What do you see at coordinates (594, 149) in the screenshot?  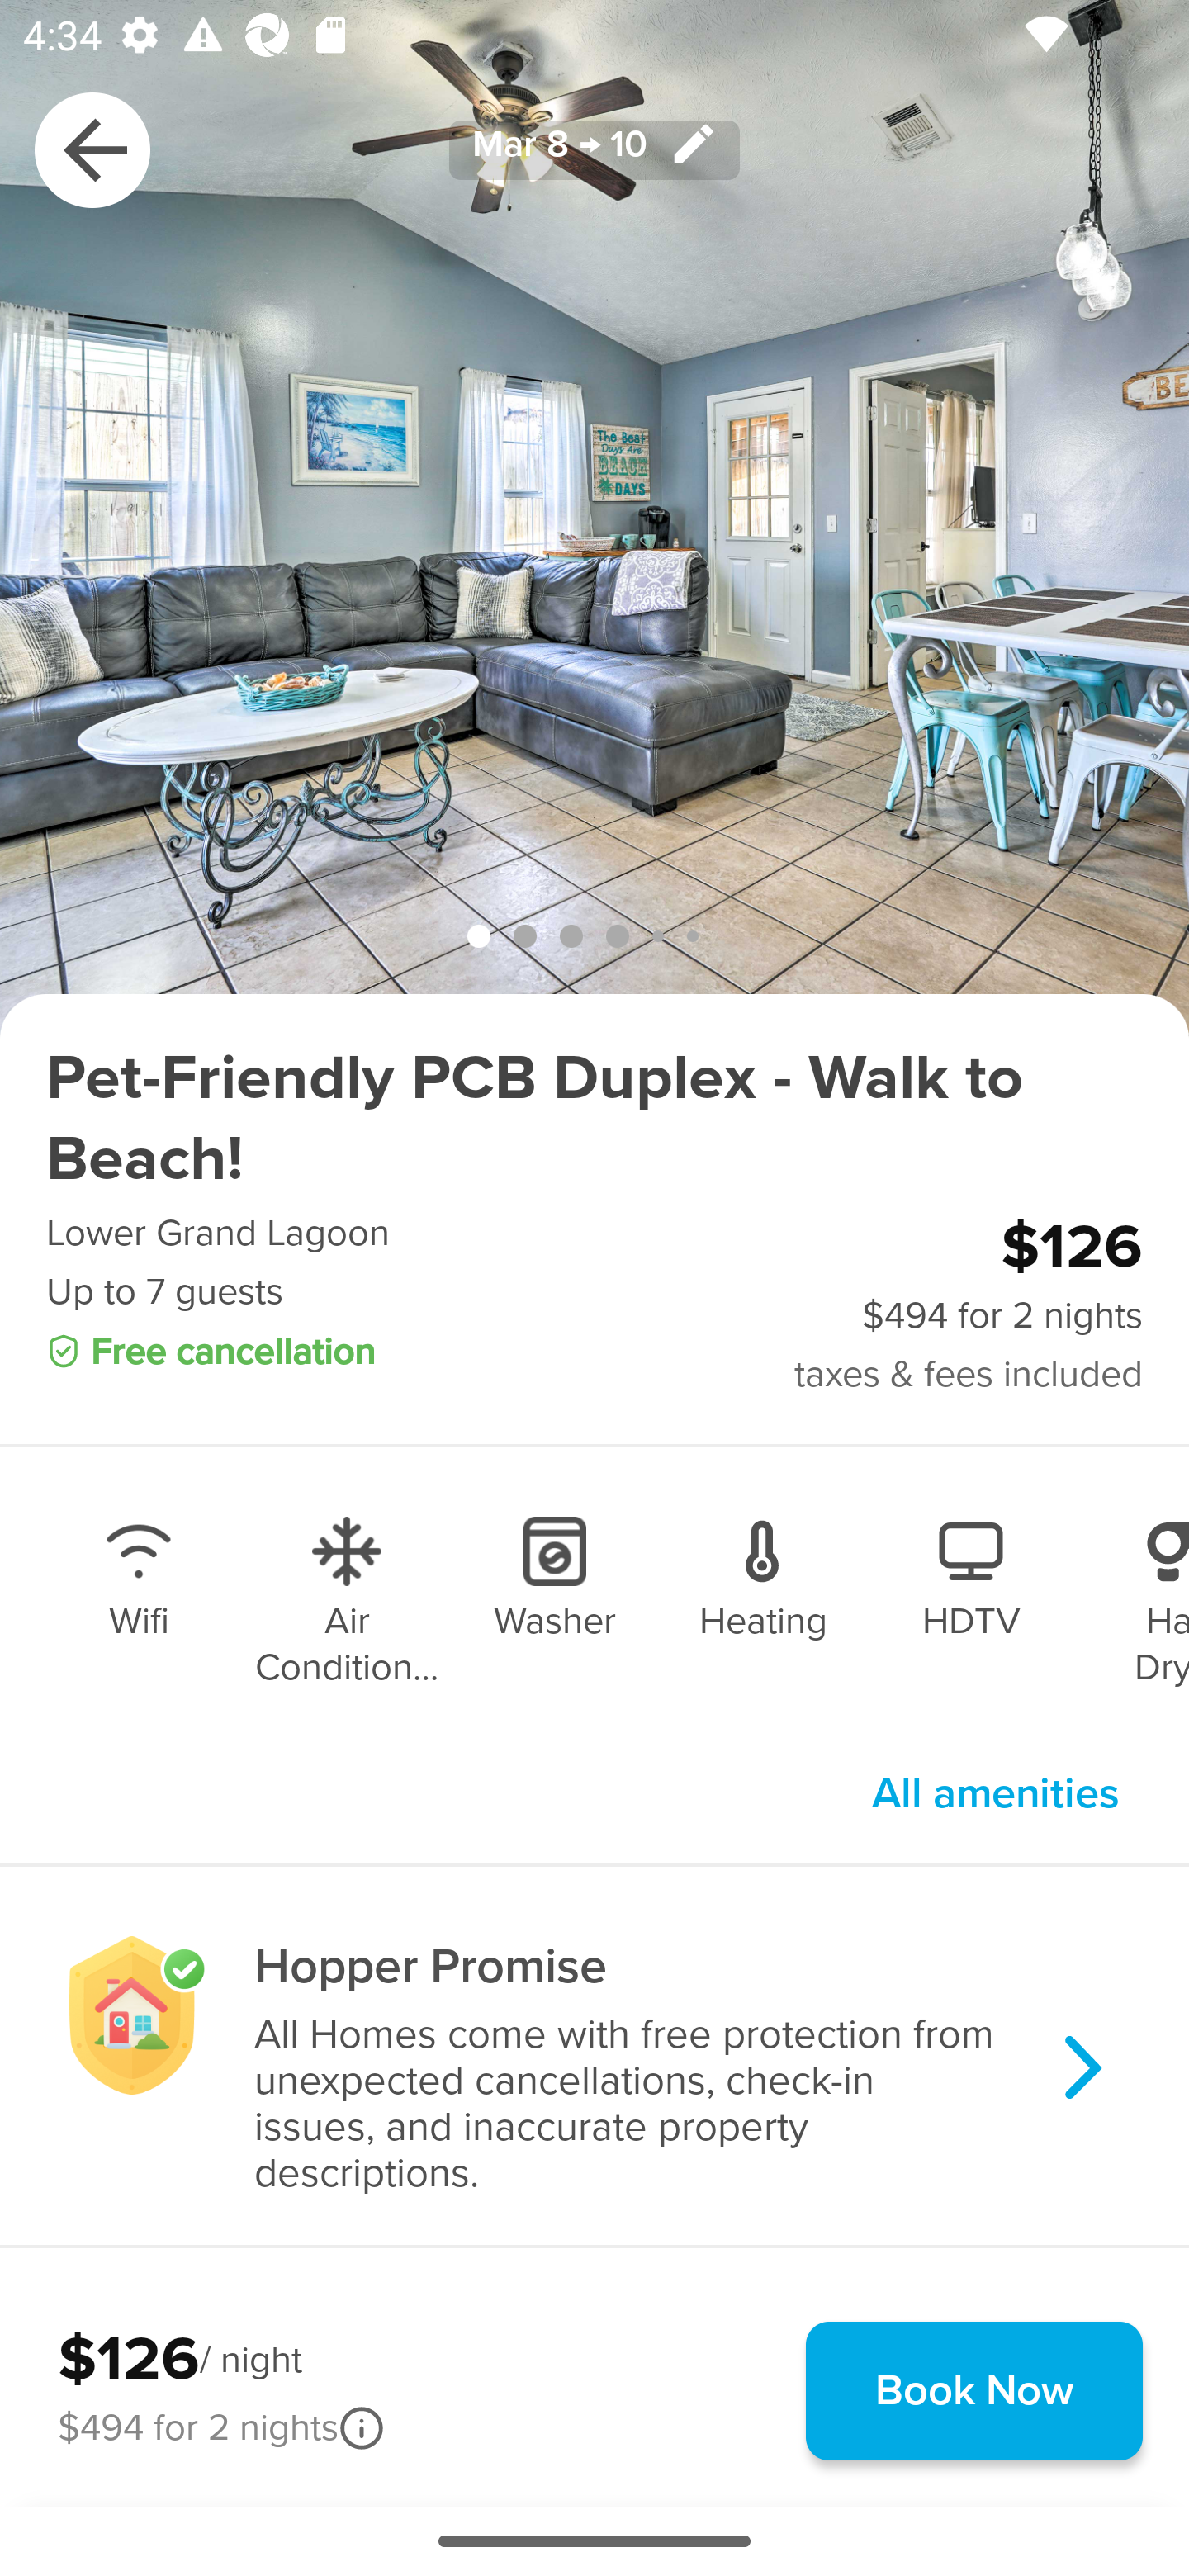 I see `Mar 8 → 10` at bounding box center [594, 149].